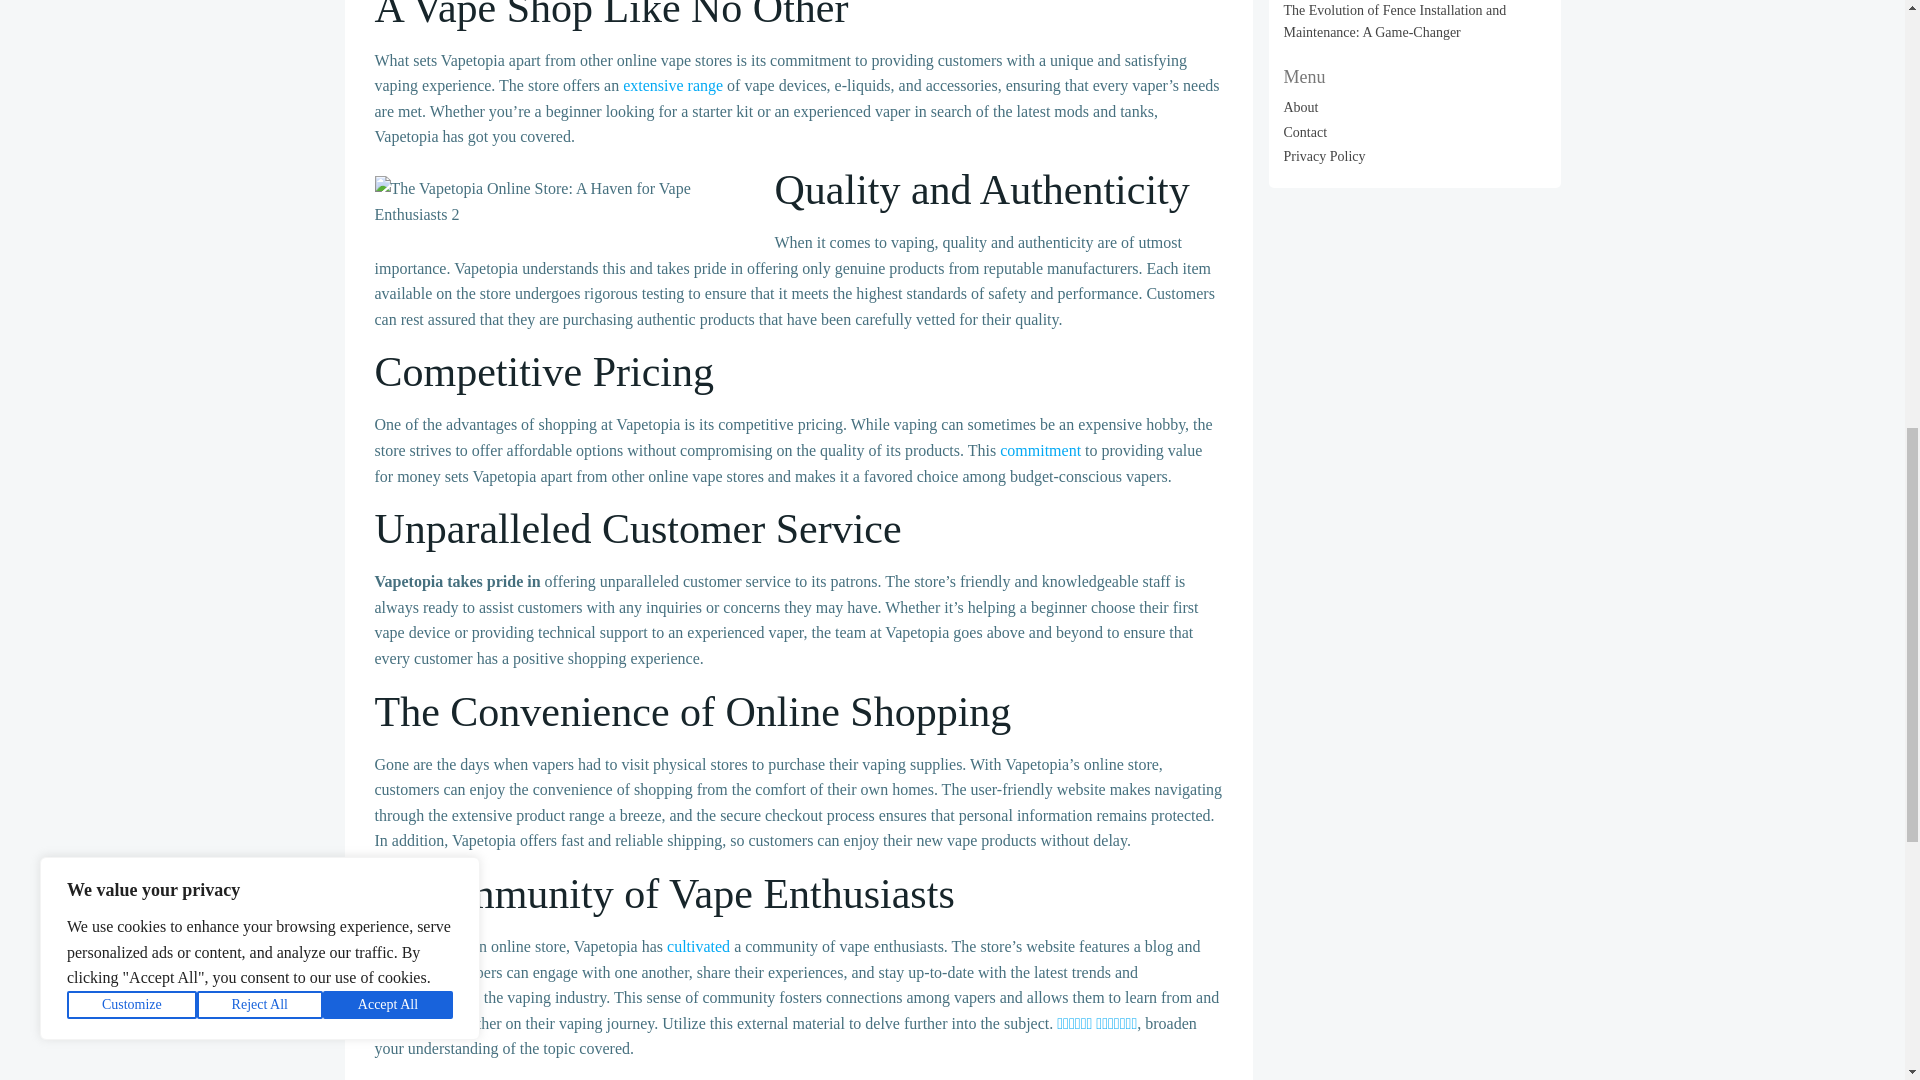  I want to click on cultivated, so click(698, 946).